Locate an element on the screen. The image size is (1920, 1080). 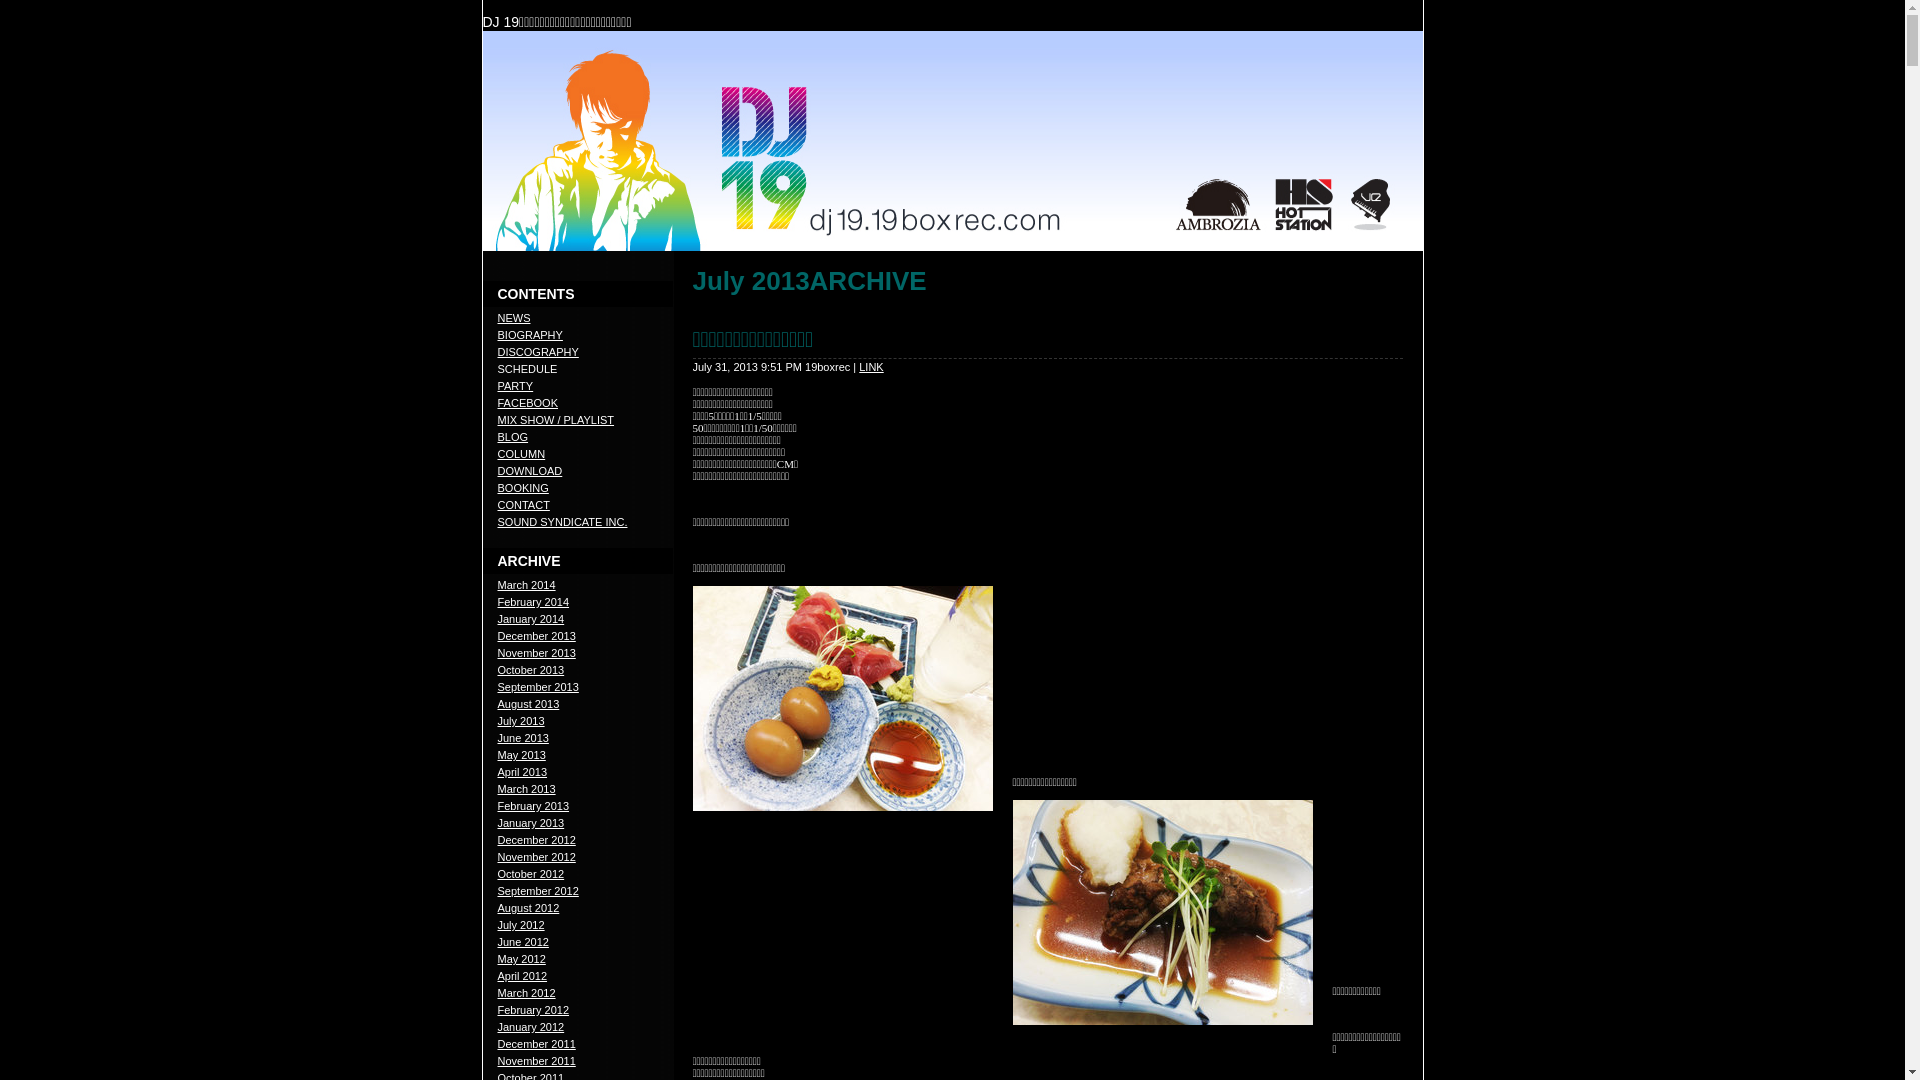
DISCOGRAPHY is located at coordinates (538, 352).